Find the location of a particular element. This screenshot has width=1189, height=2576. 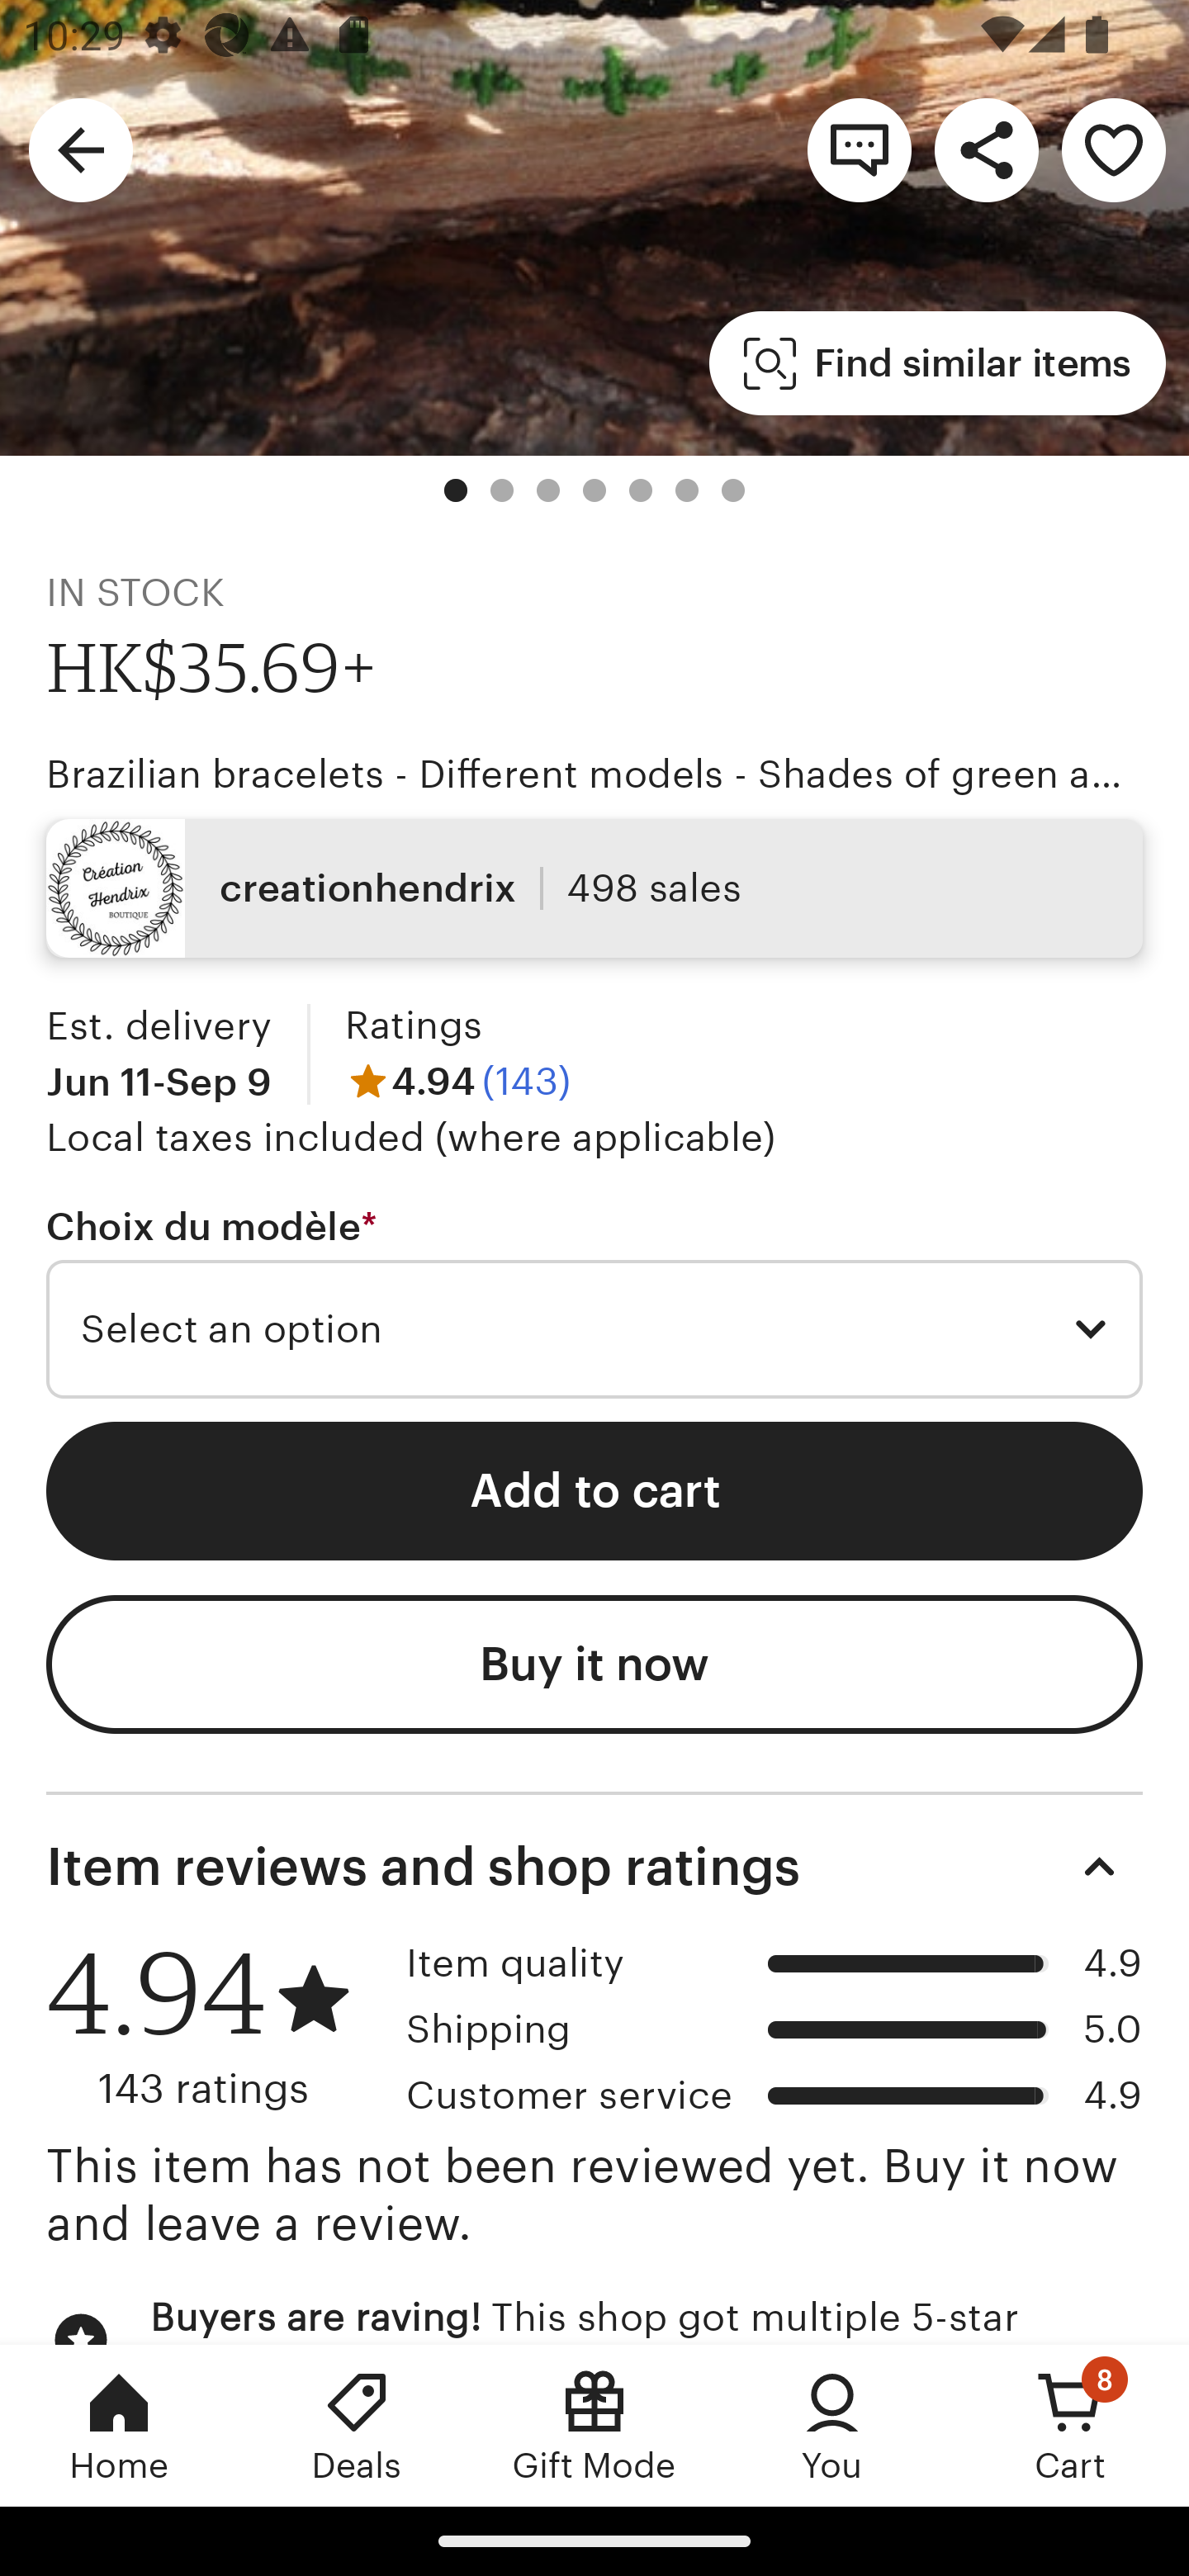

Navigate up is located at coordinates (81, 149).